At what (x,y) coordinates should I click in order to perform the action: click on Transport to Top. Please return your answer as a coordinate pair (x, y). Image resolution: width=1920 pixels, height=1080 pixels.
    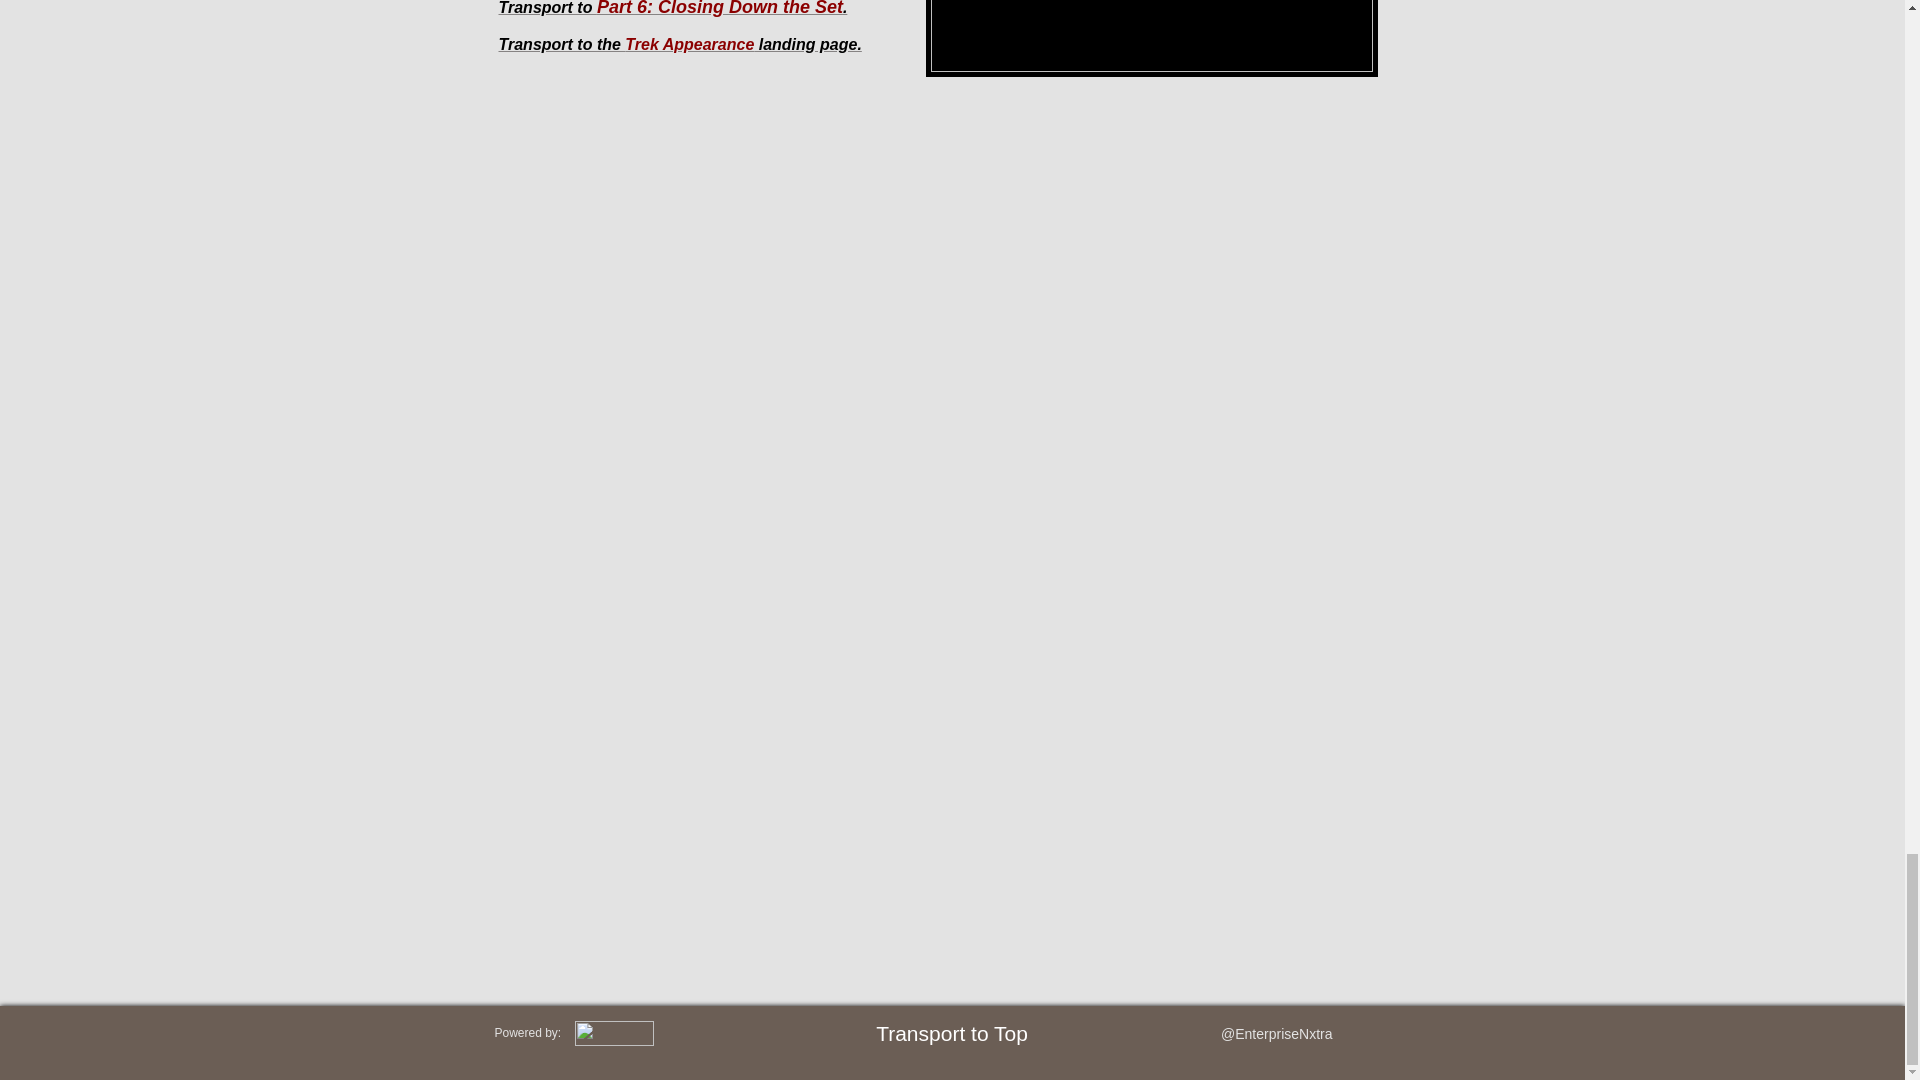
    Looking at the image, I should click on (951, 1033).